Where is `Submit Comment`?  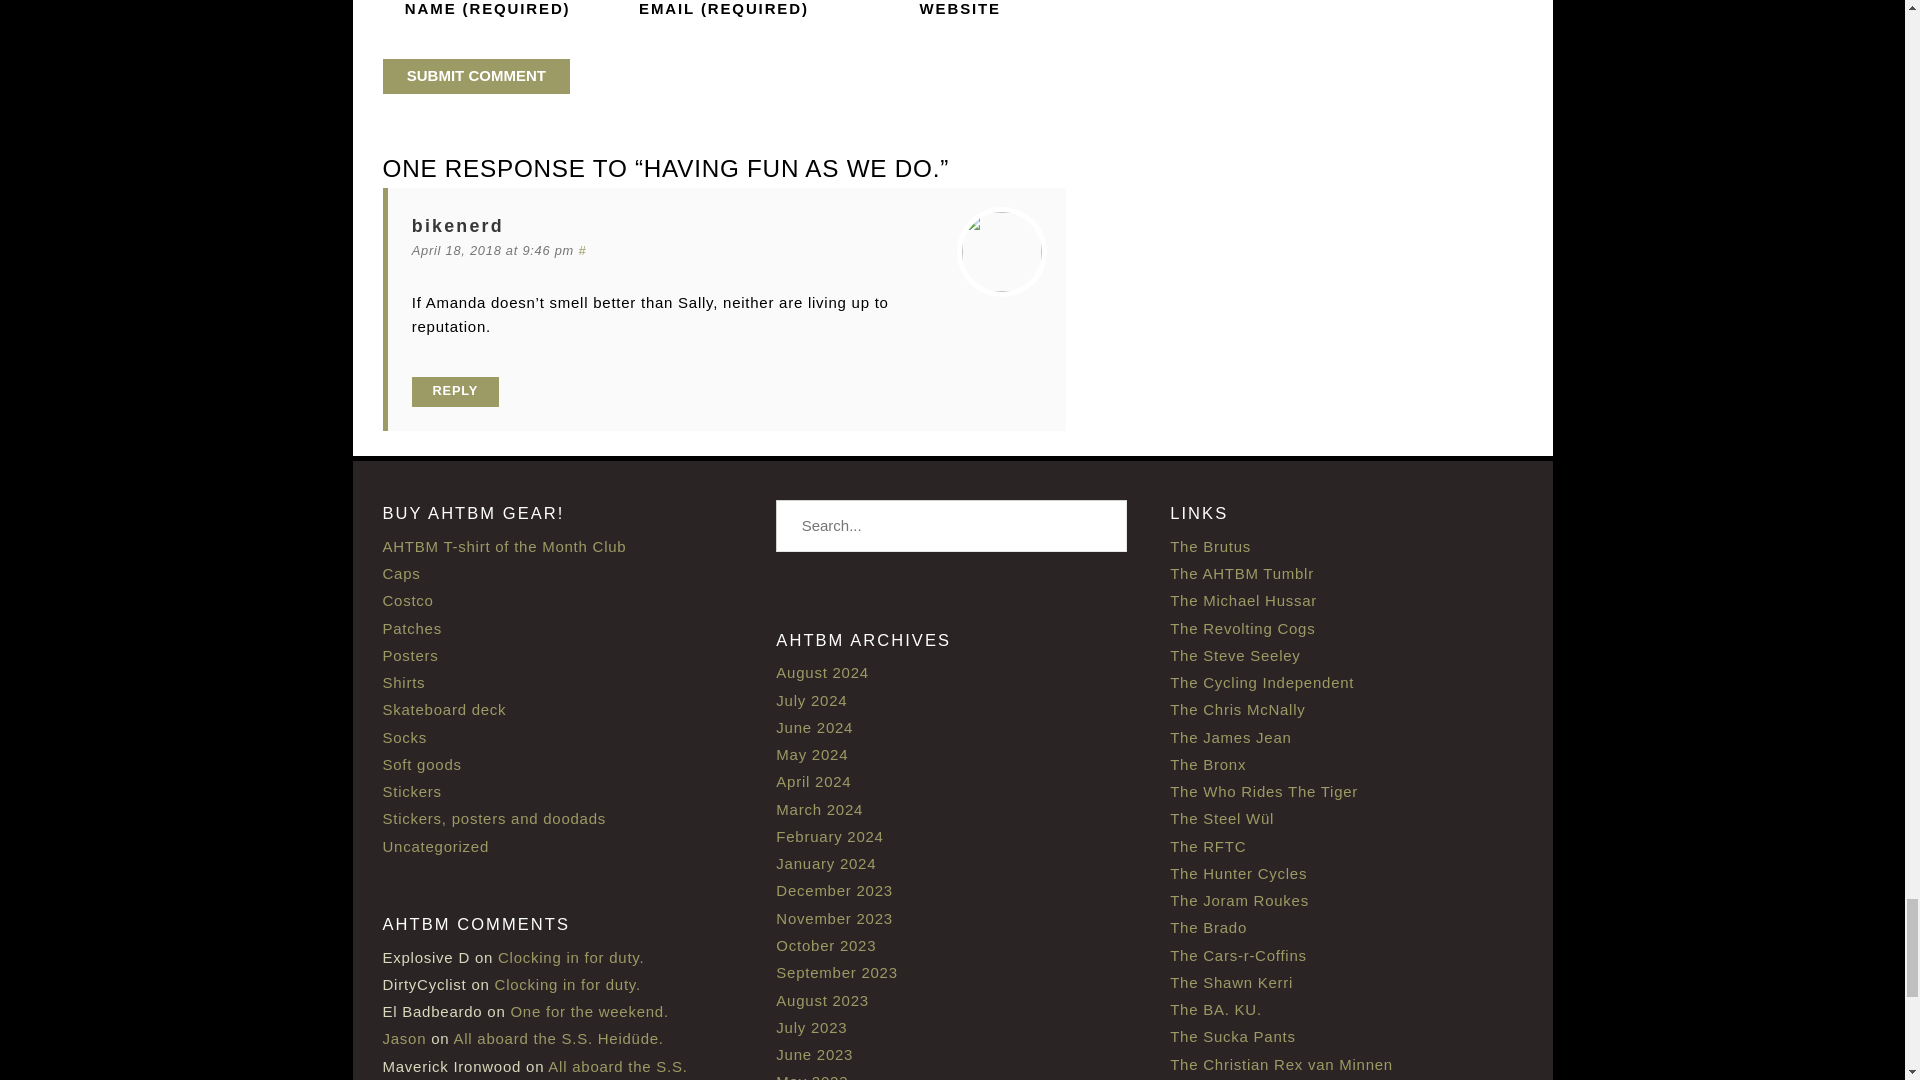
Submit Comment is located at coordinates (476, 77).